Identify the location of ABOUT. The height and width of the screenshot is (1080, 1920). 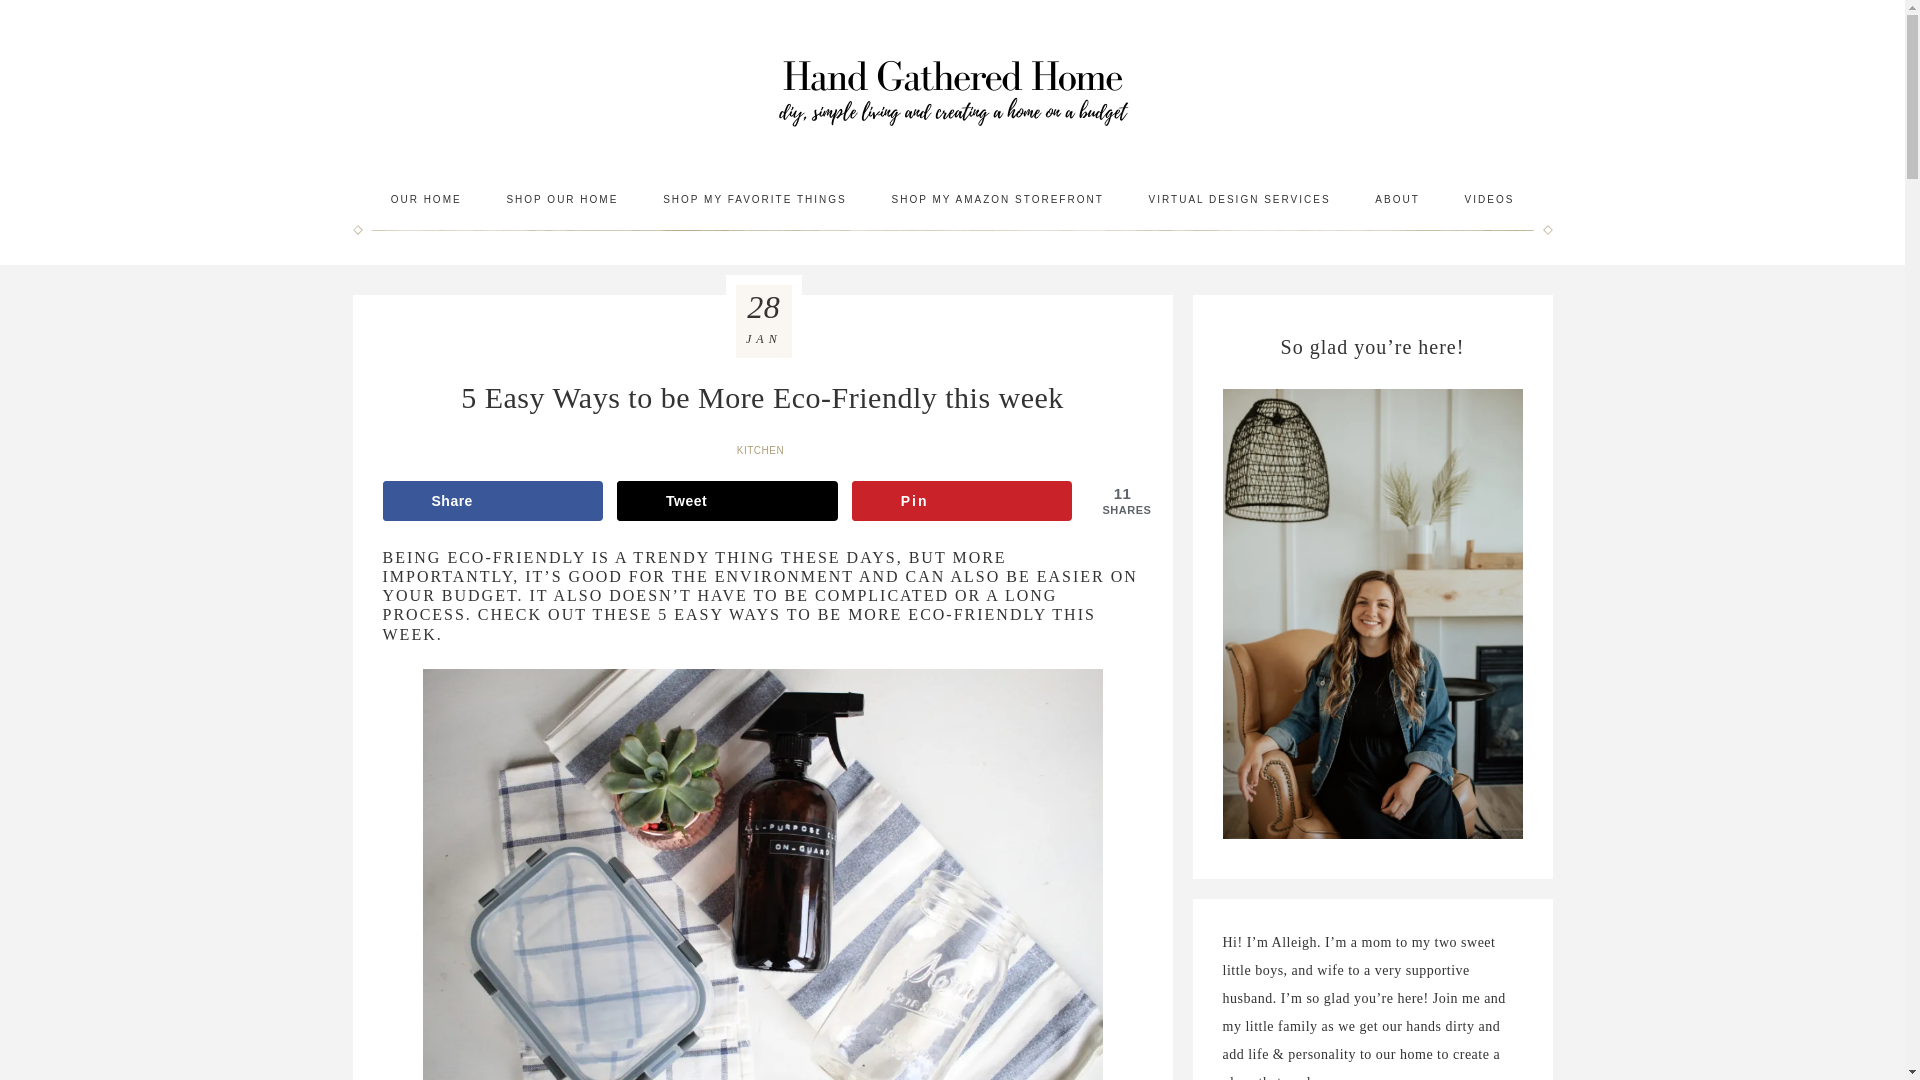
(1396, 199).